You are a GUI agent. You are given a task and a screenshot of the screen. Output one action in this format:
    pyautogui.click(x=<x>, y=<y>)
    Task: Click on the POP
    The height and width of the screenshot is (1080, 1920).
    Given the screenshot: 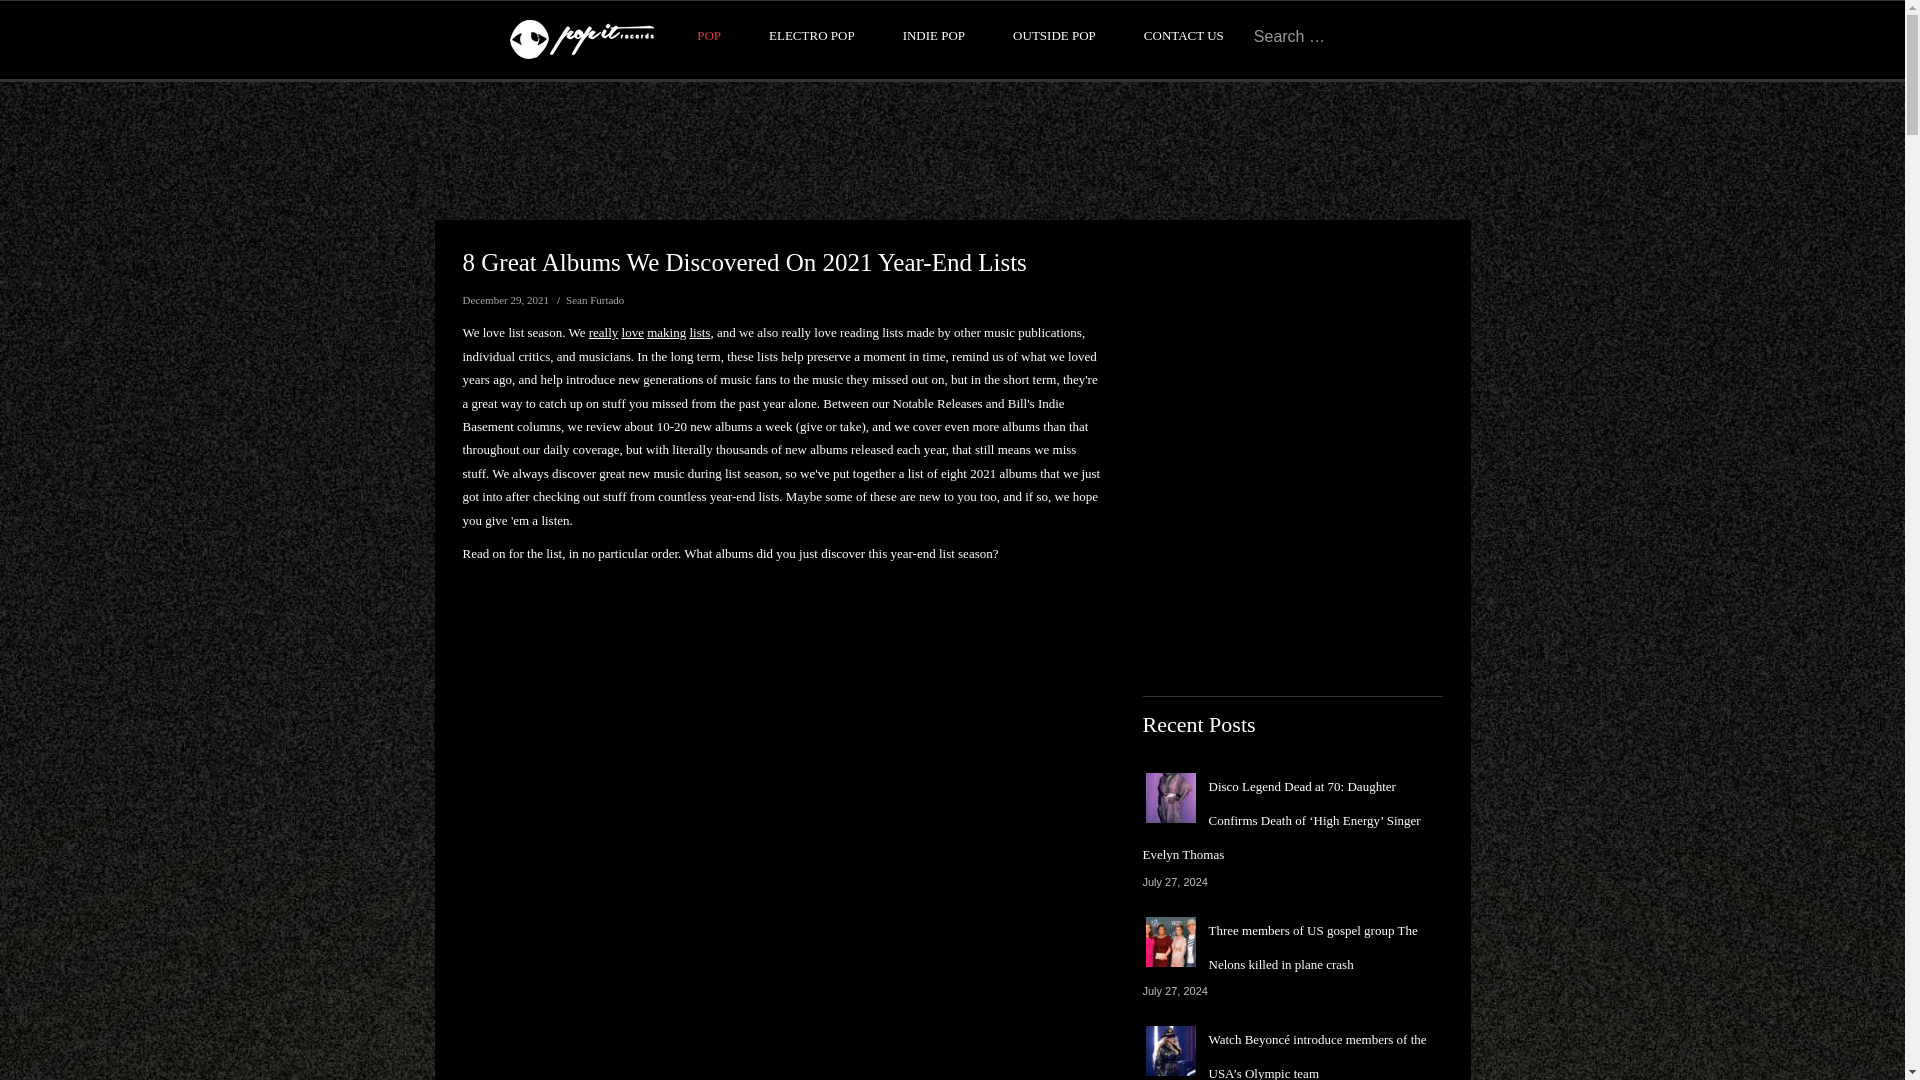 What is the action you would take?
    pyautogui.click(x=708, y=35)
    